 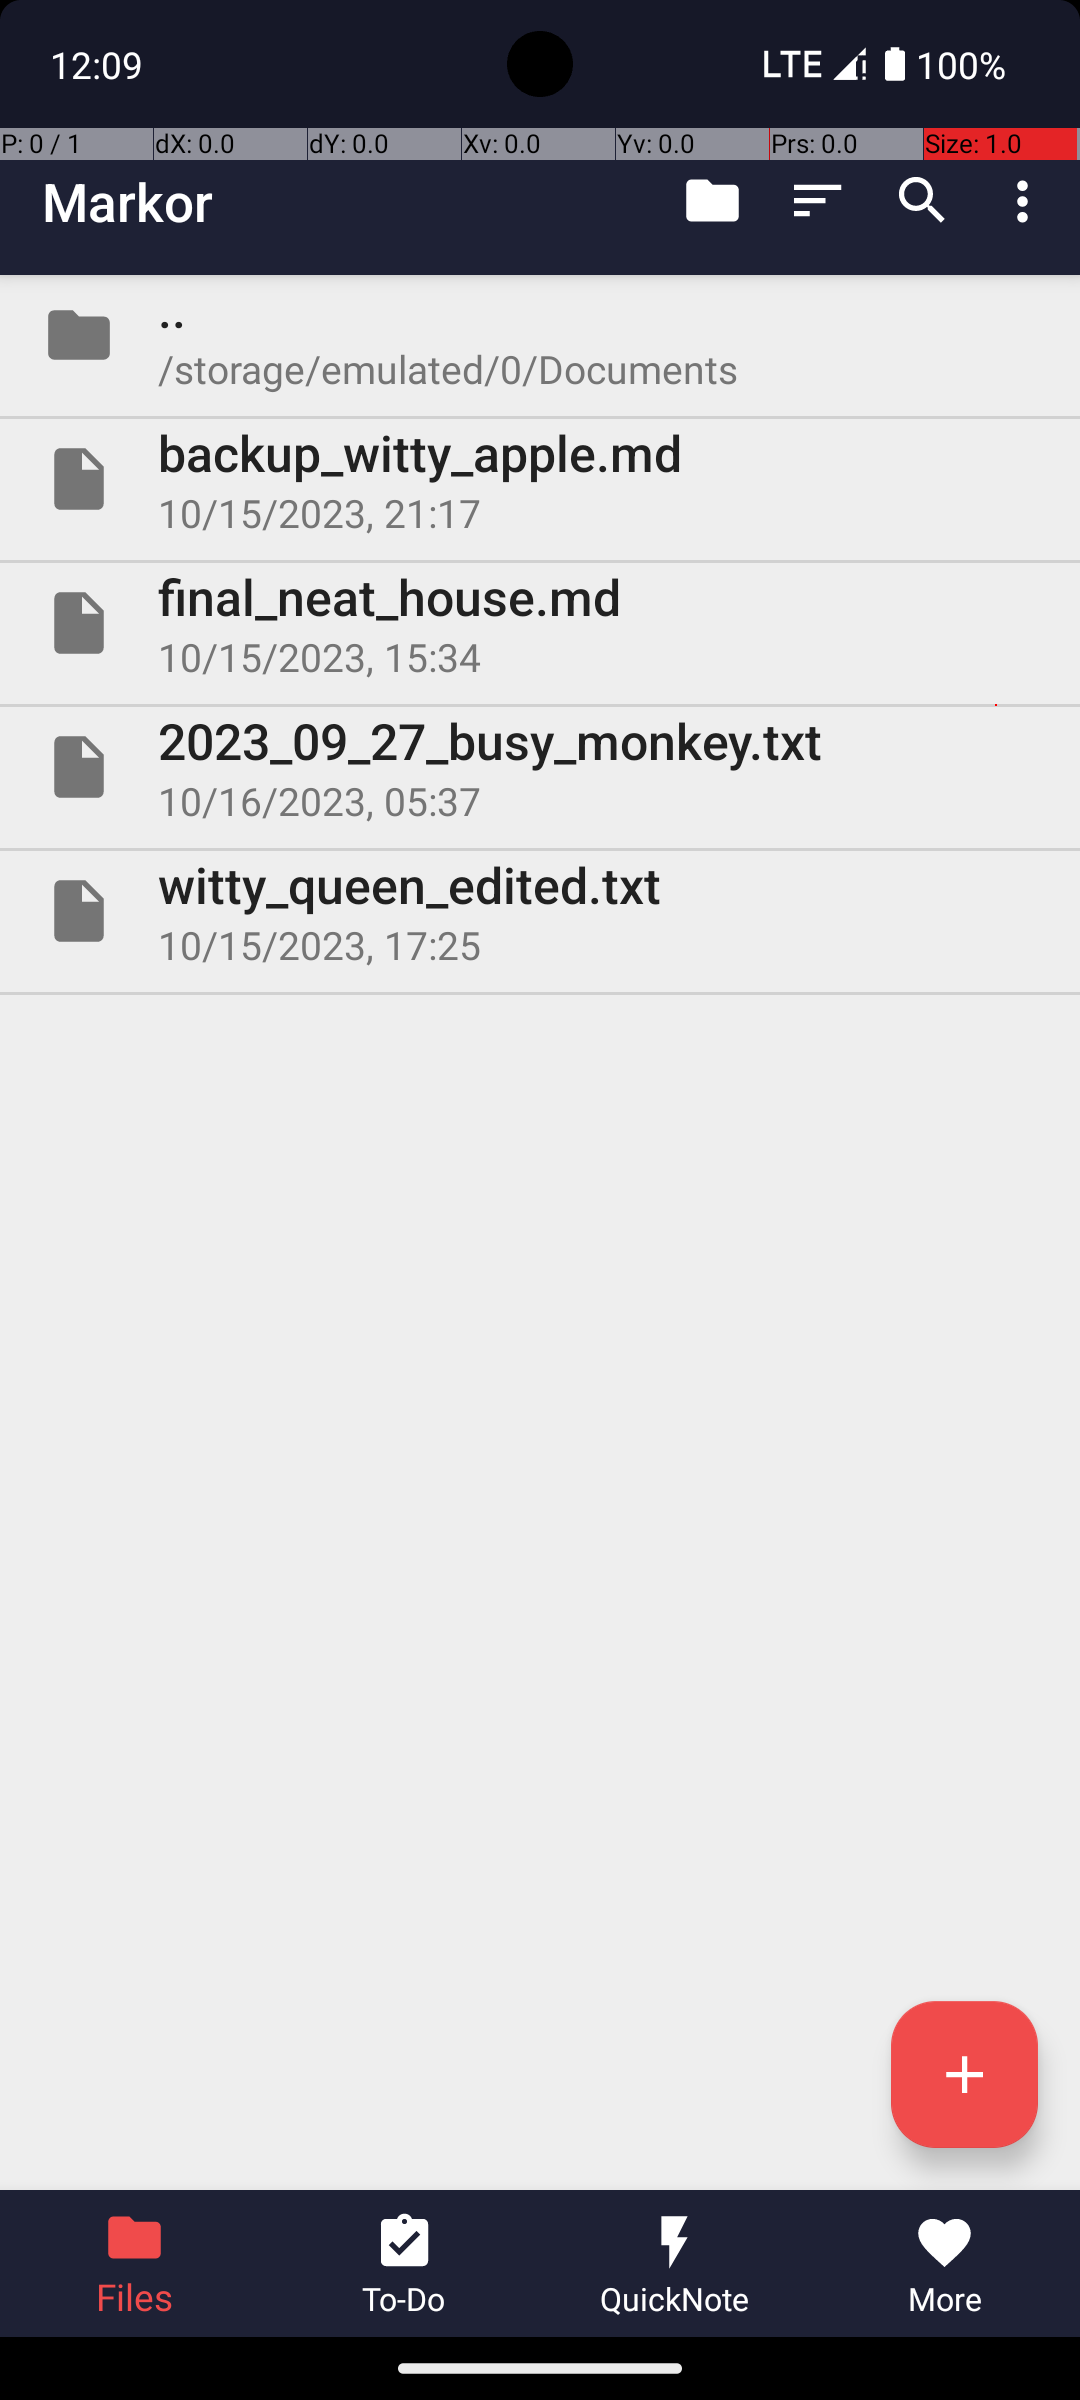 What do you see at coordinates (540, 766) in the screenshot?
I see `File 2023_09_27_busy_monkey.txt ` at bounding box center [540, 766].